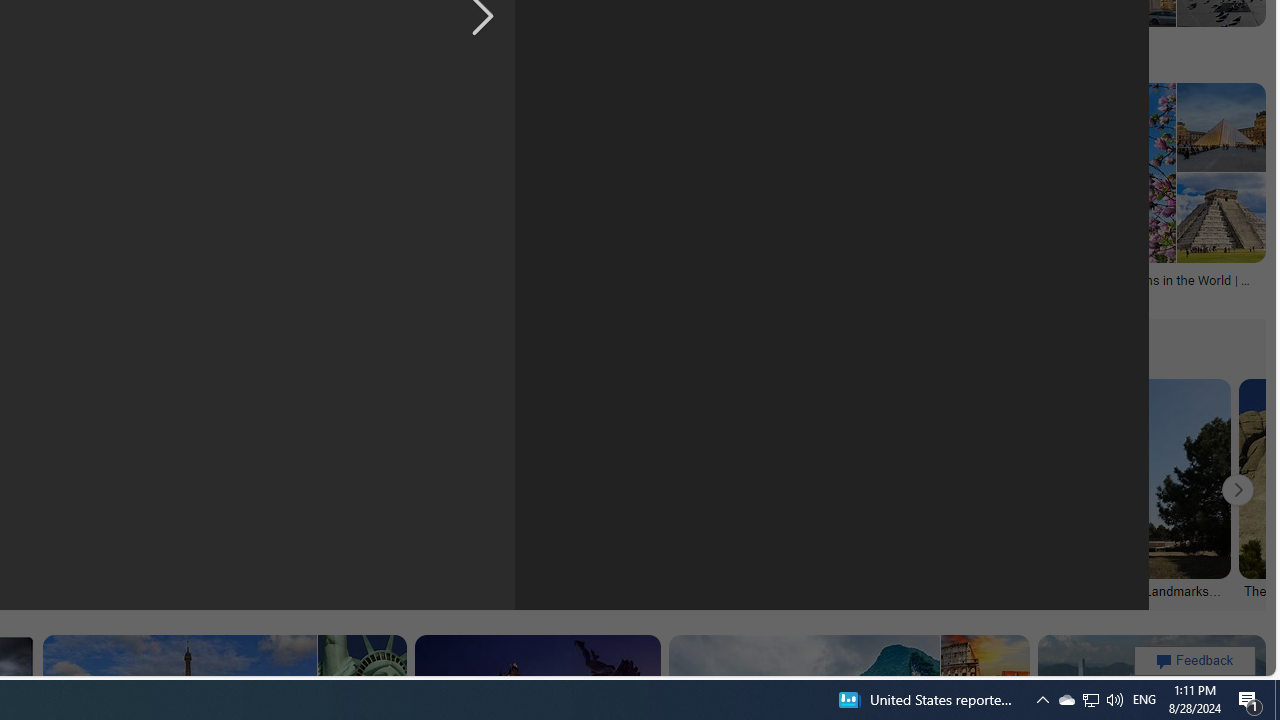 The image size is (1280, 720). I want to click on Image result for World tourist attraction, so click(1115, 172).